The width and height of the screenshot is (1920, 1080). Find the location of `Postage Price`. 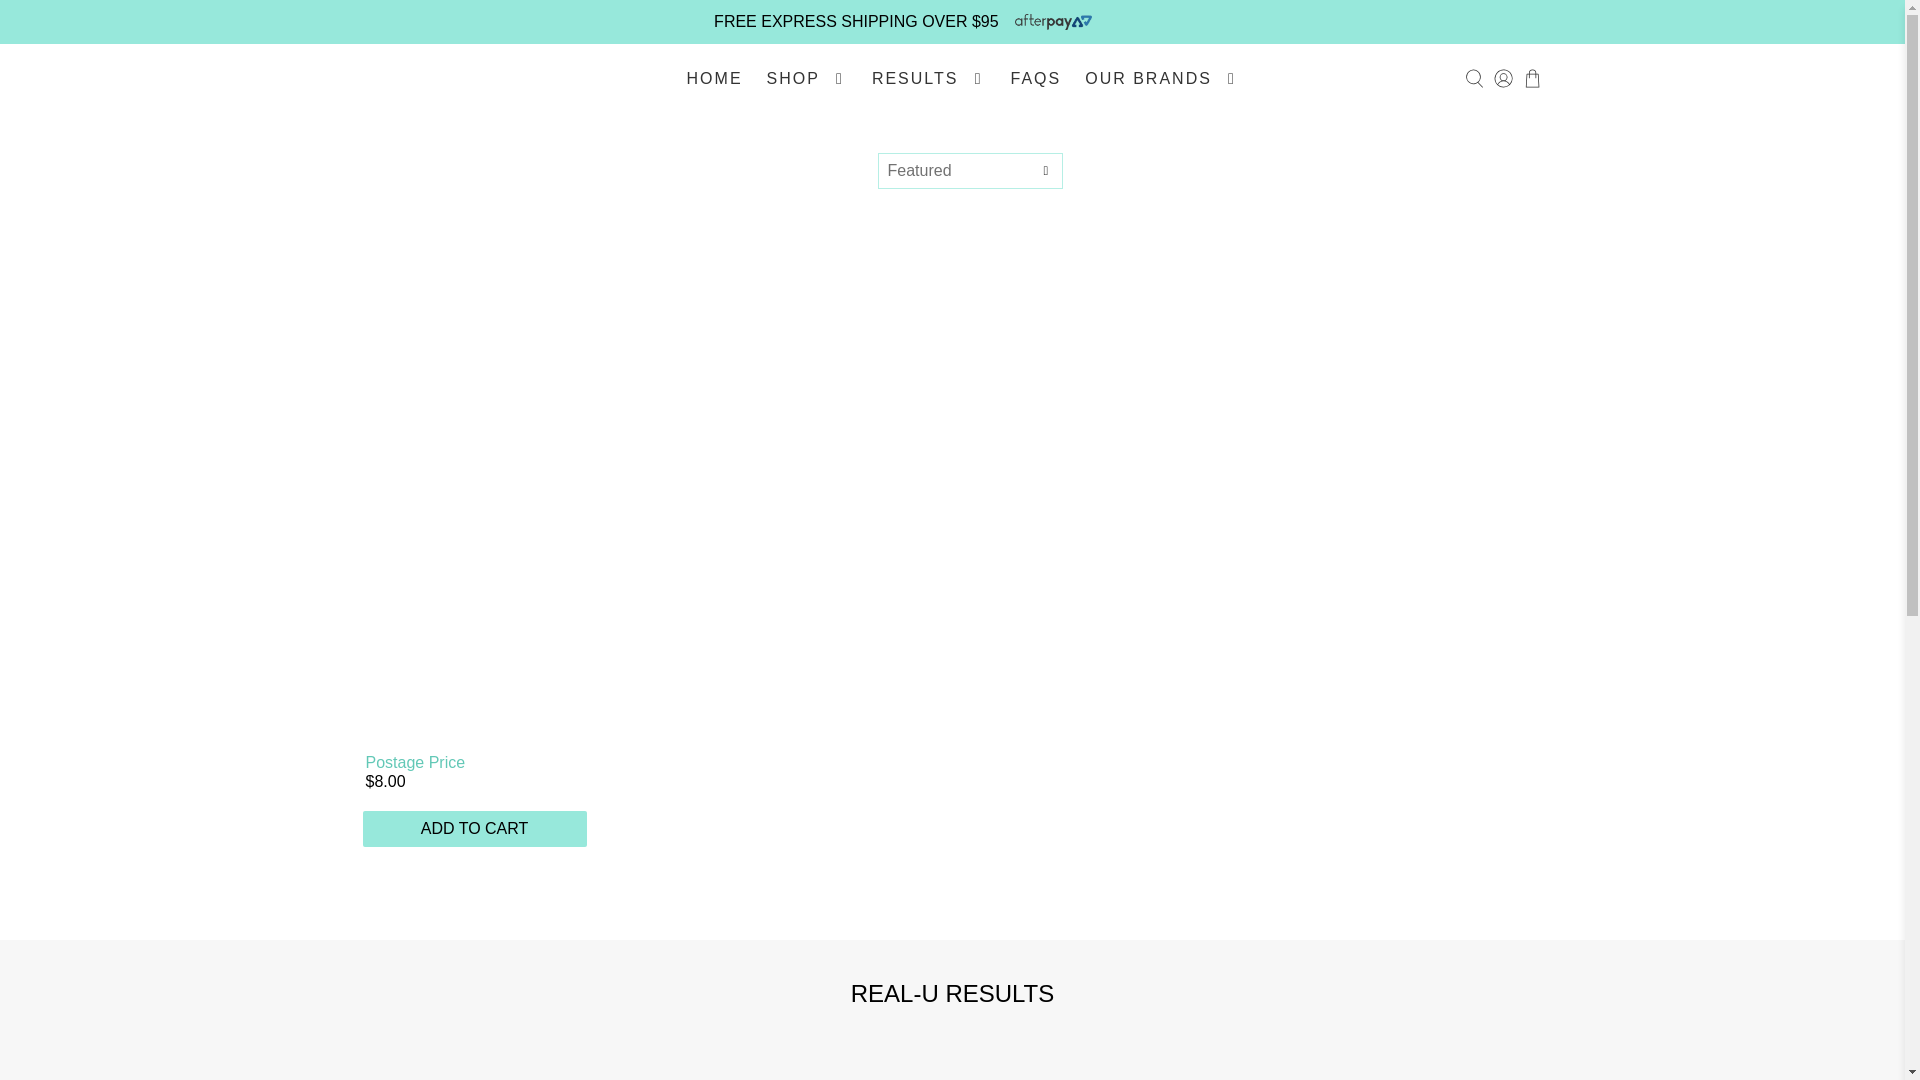

Postage Price is located at coordinates (416, 762).